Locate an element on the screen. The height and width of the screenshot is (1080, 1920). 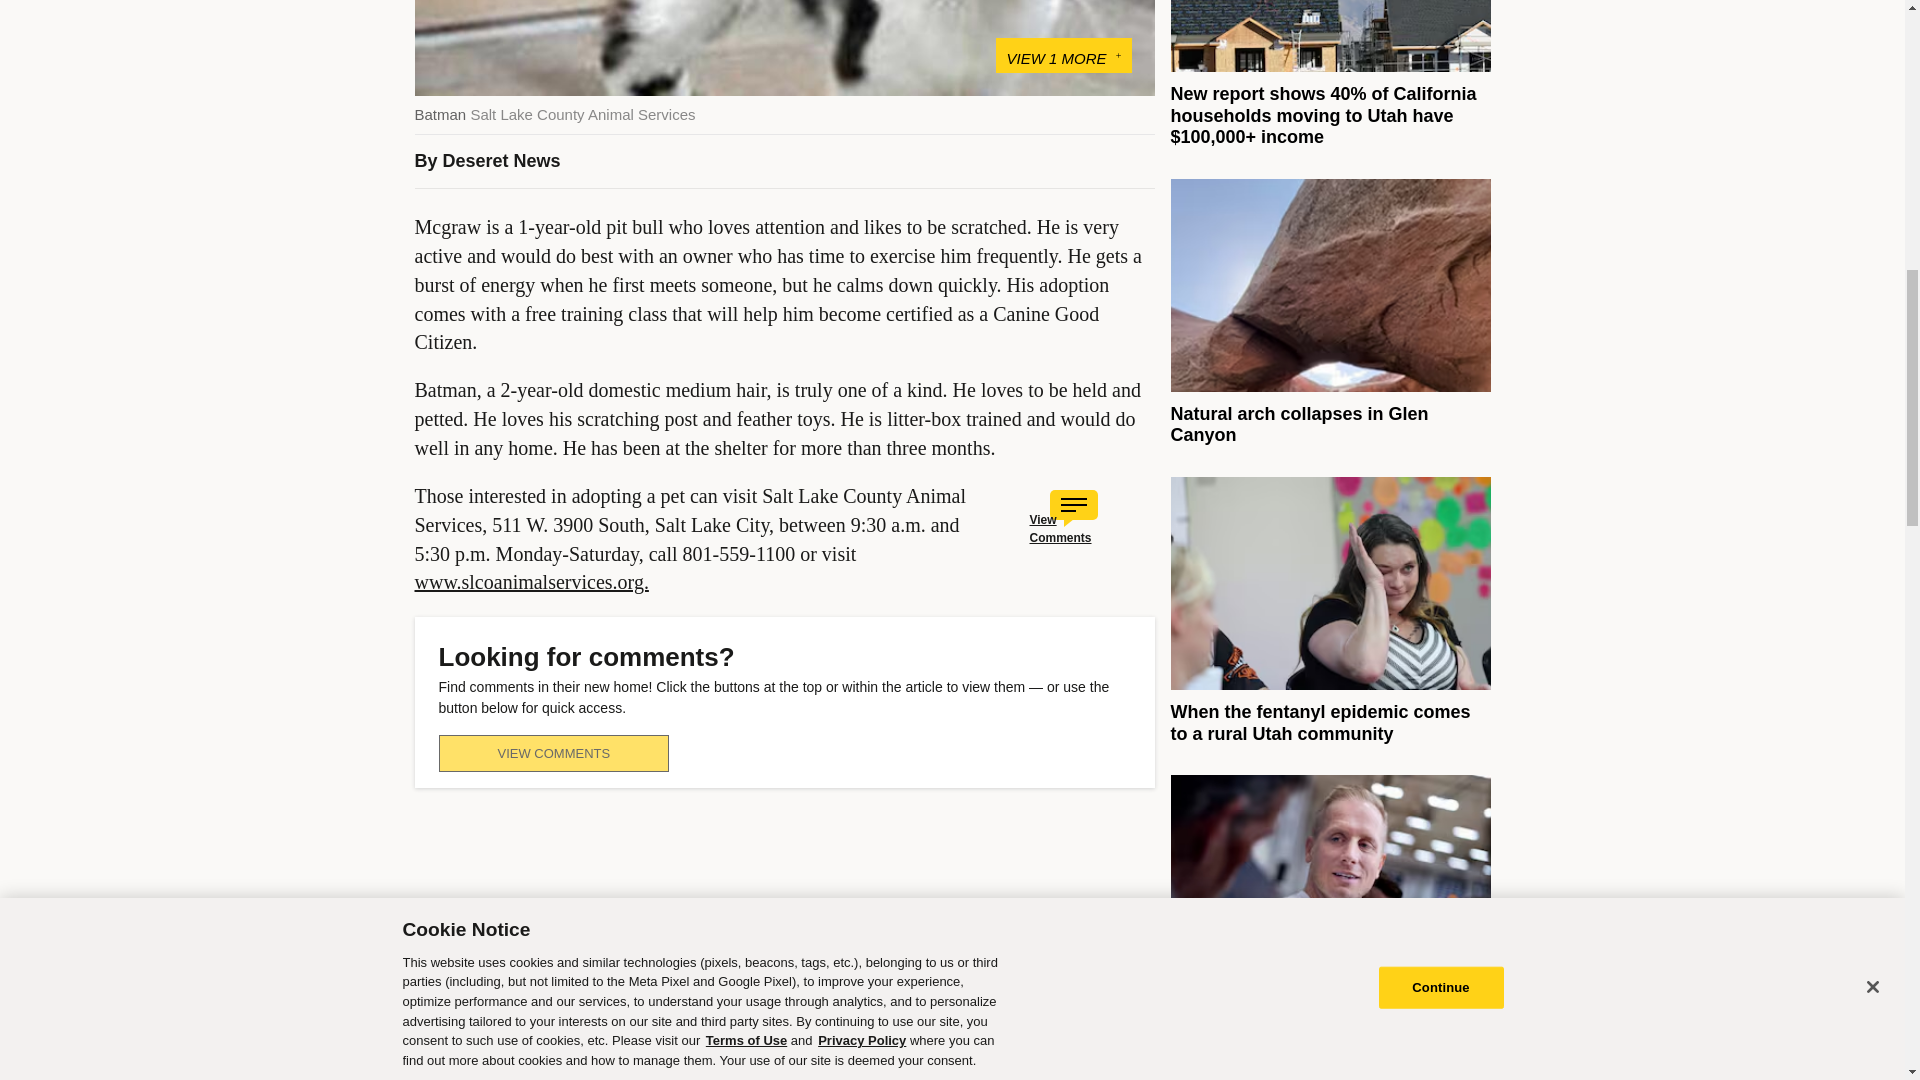
Natural arch collapses in Glen Canyon is located at coordinates (1298, 424).